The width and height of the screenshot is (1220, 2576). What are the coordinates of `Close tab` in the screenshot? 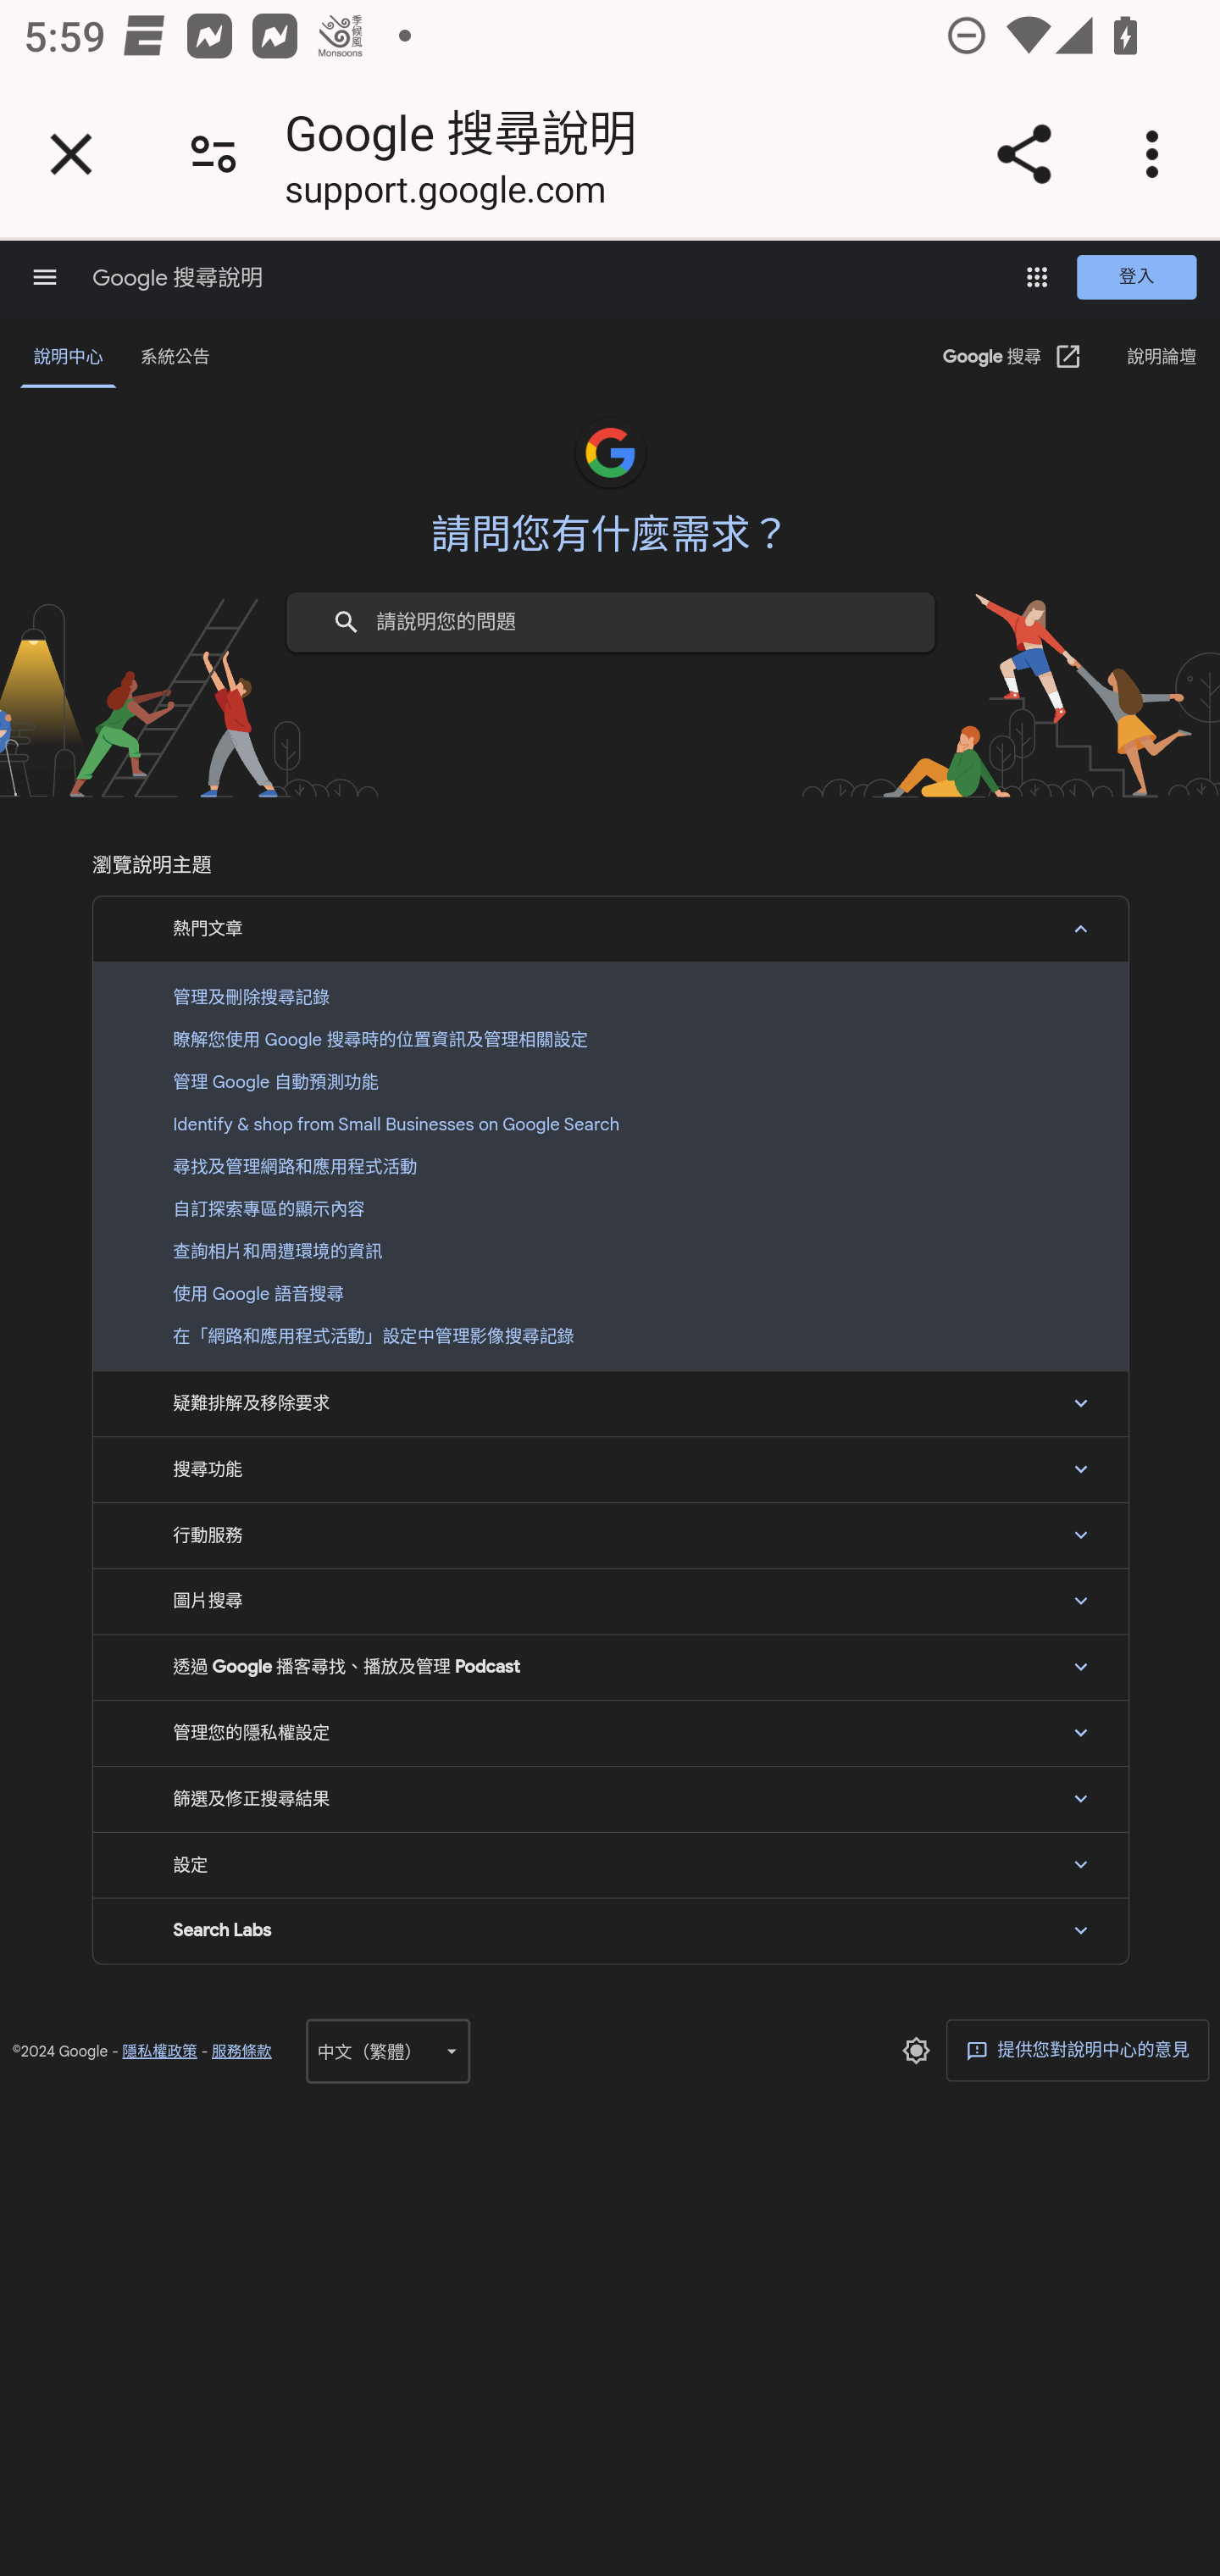 It's located at (71, 154).